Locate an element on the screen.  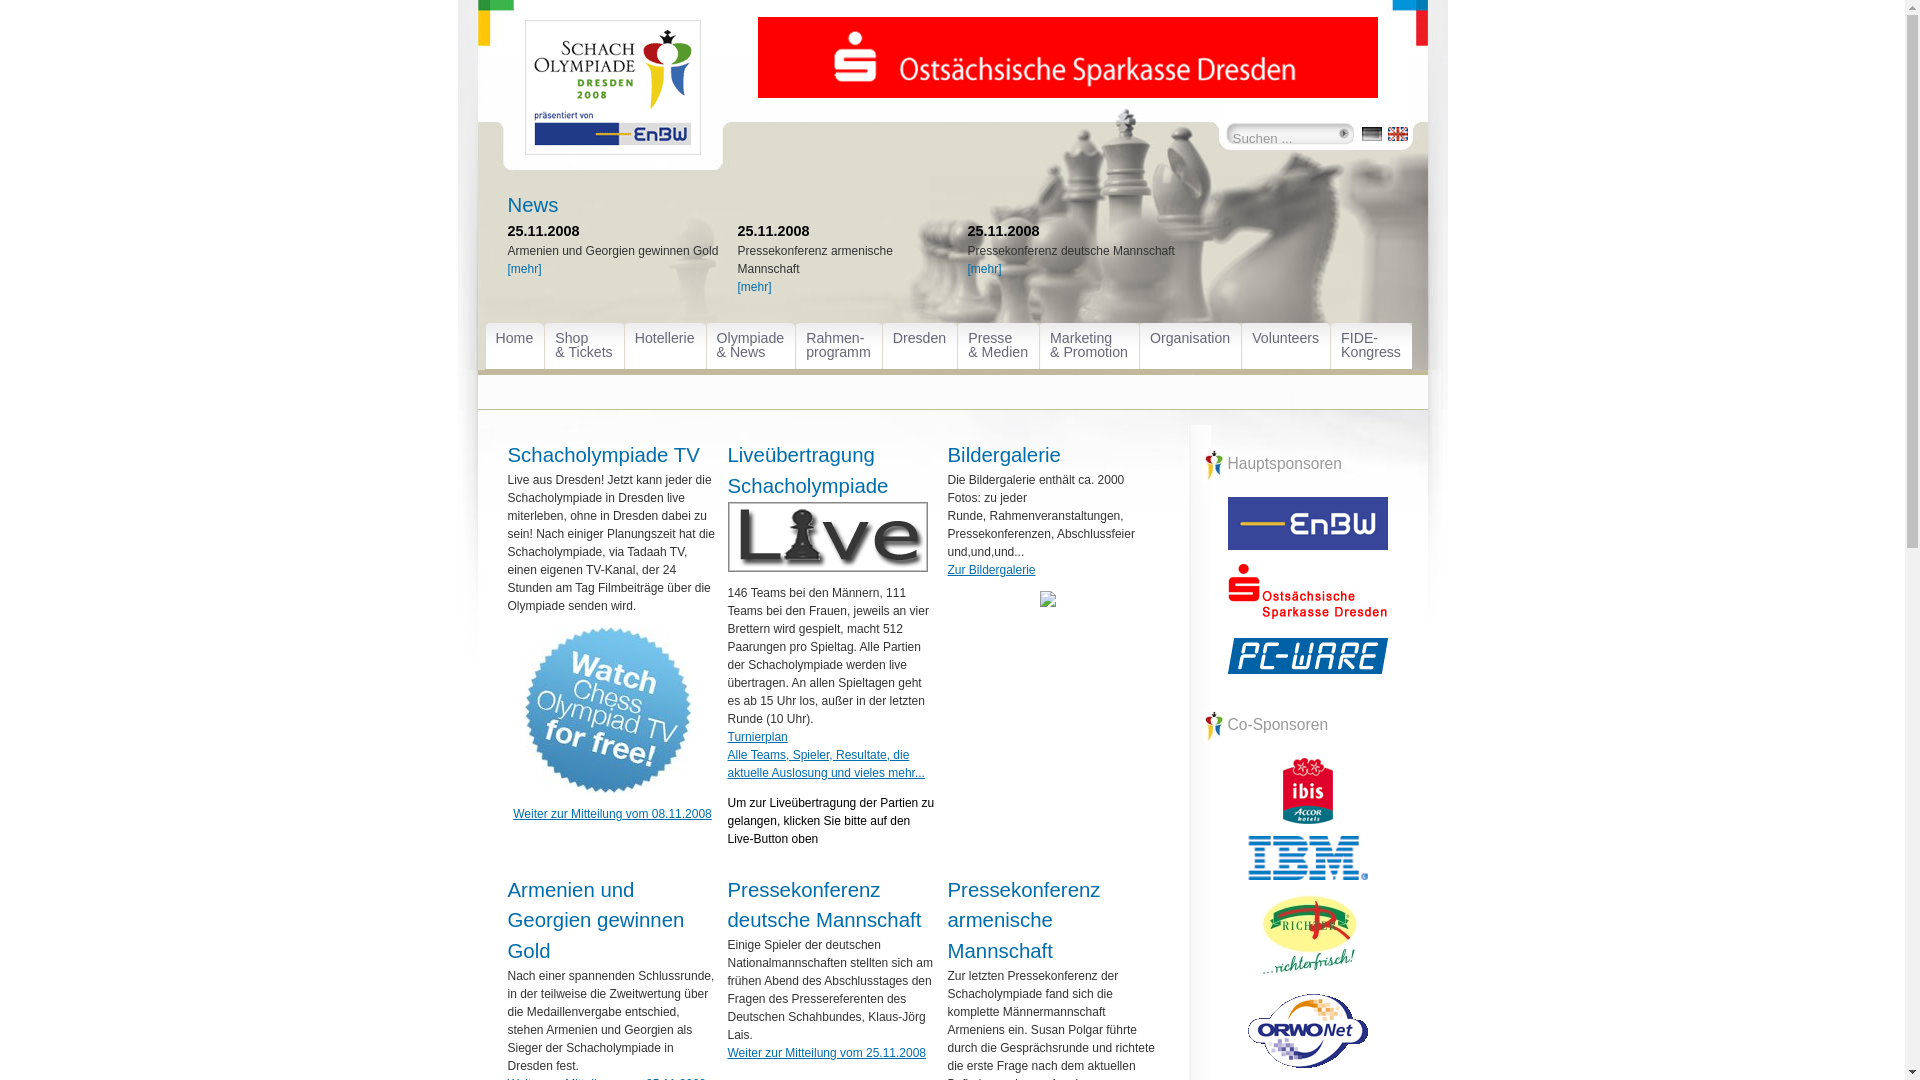
IBIS is located at coordinates (1307, 791).